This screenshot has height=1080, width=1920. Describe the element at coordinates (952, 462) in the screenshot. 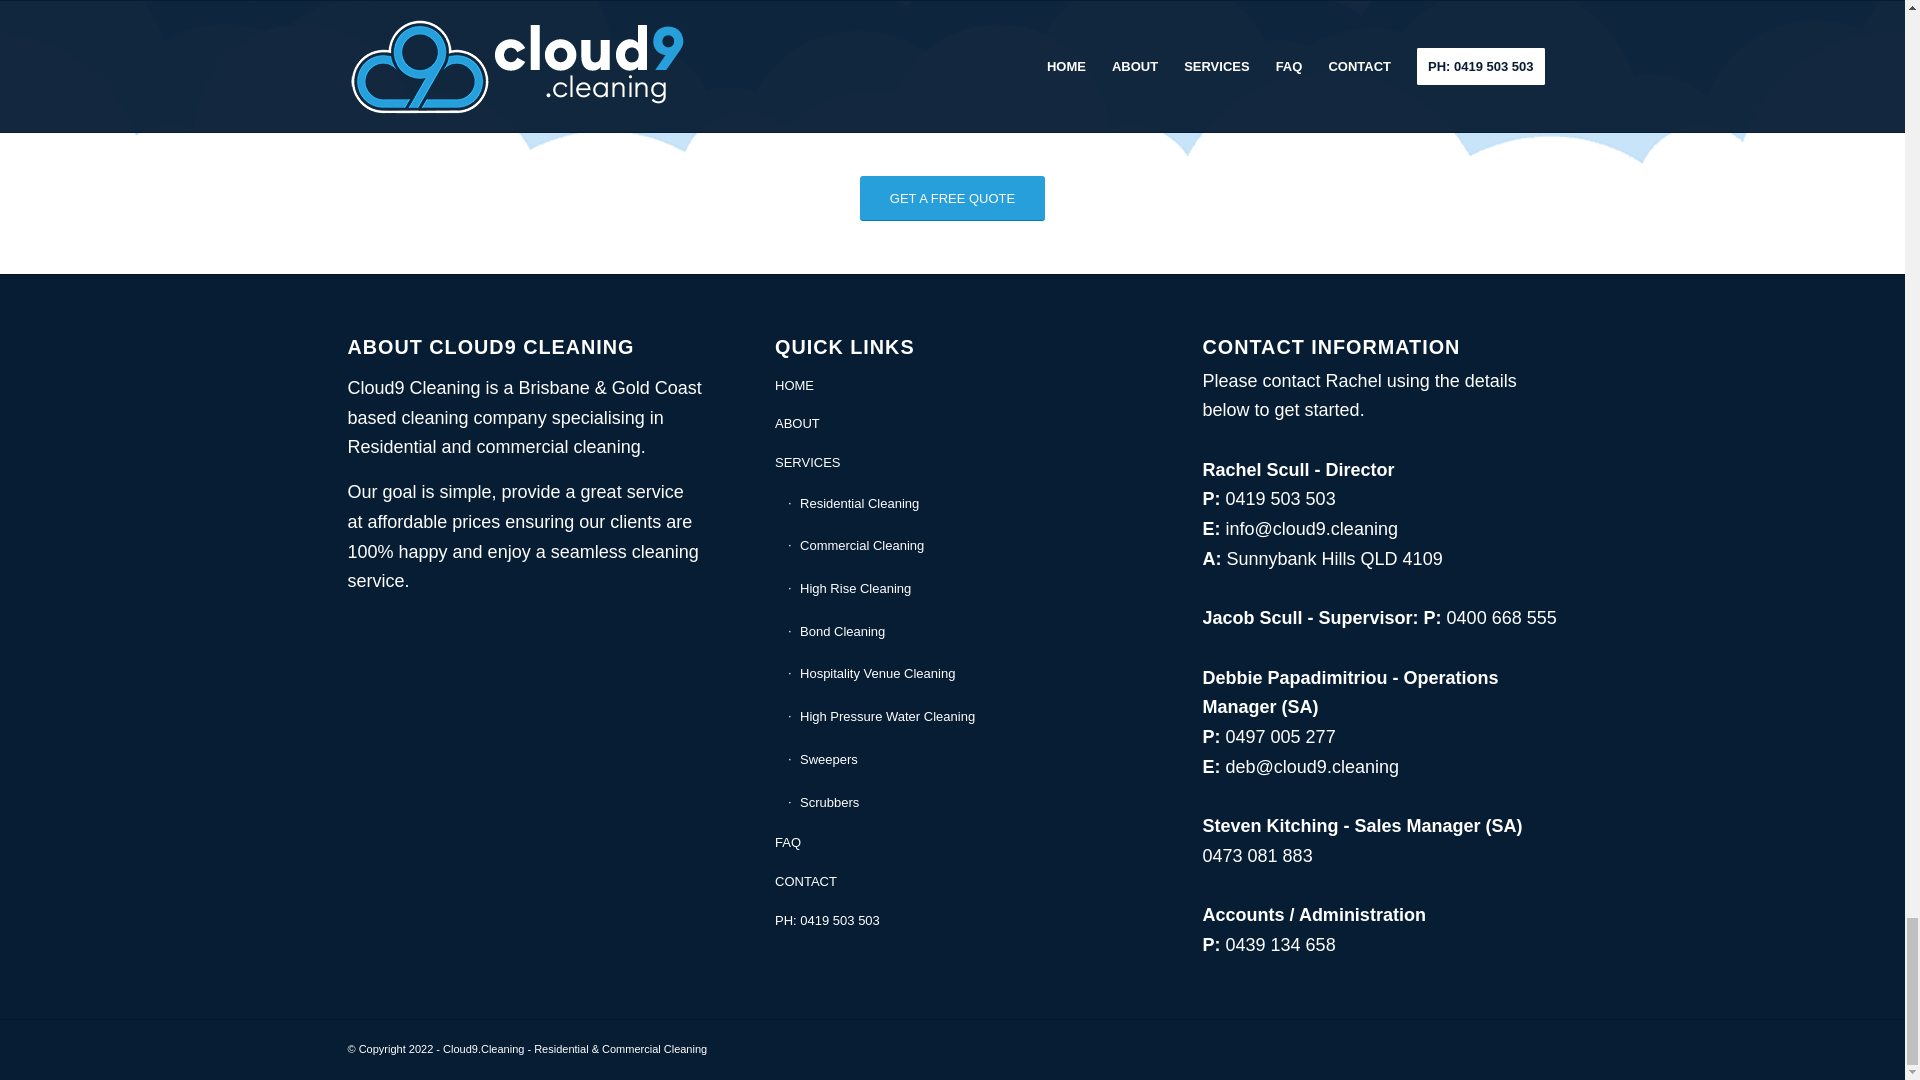

I see `SERVICES` at that location.